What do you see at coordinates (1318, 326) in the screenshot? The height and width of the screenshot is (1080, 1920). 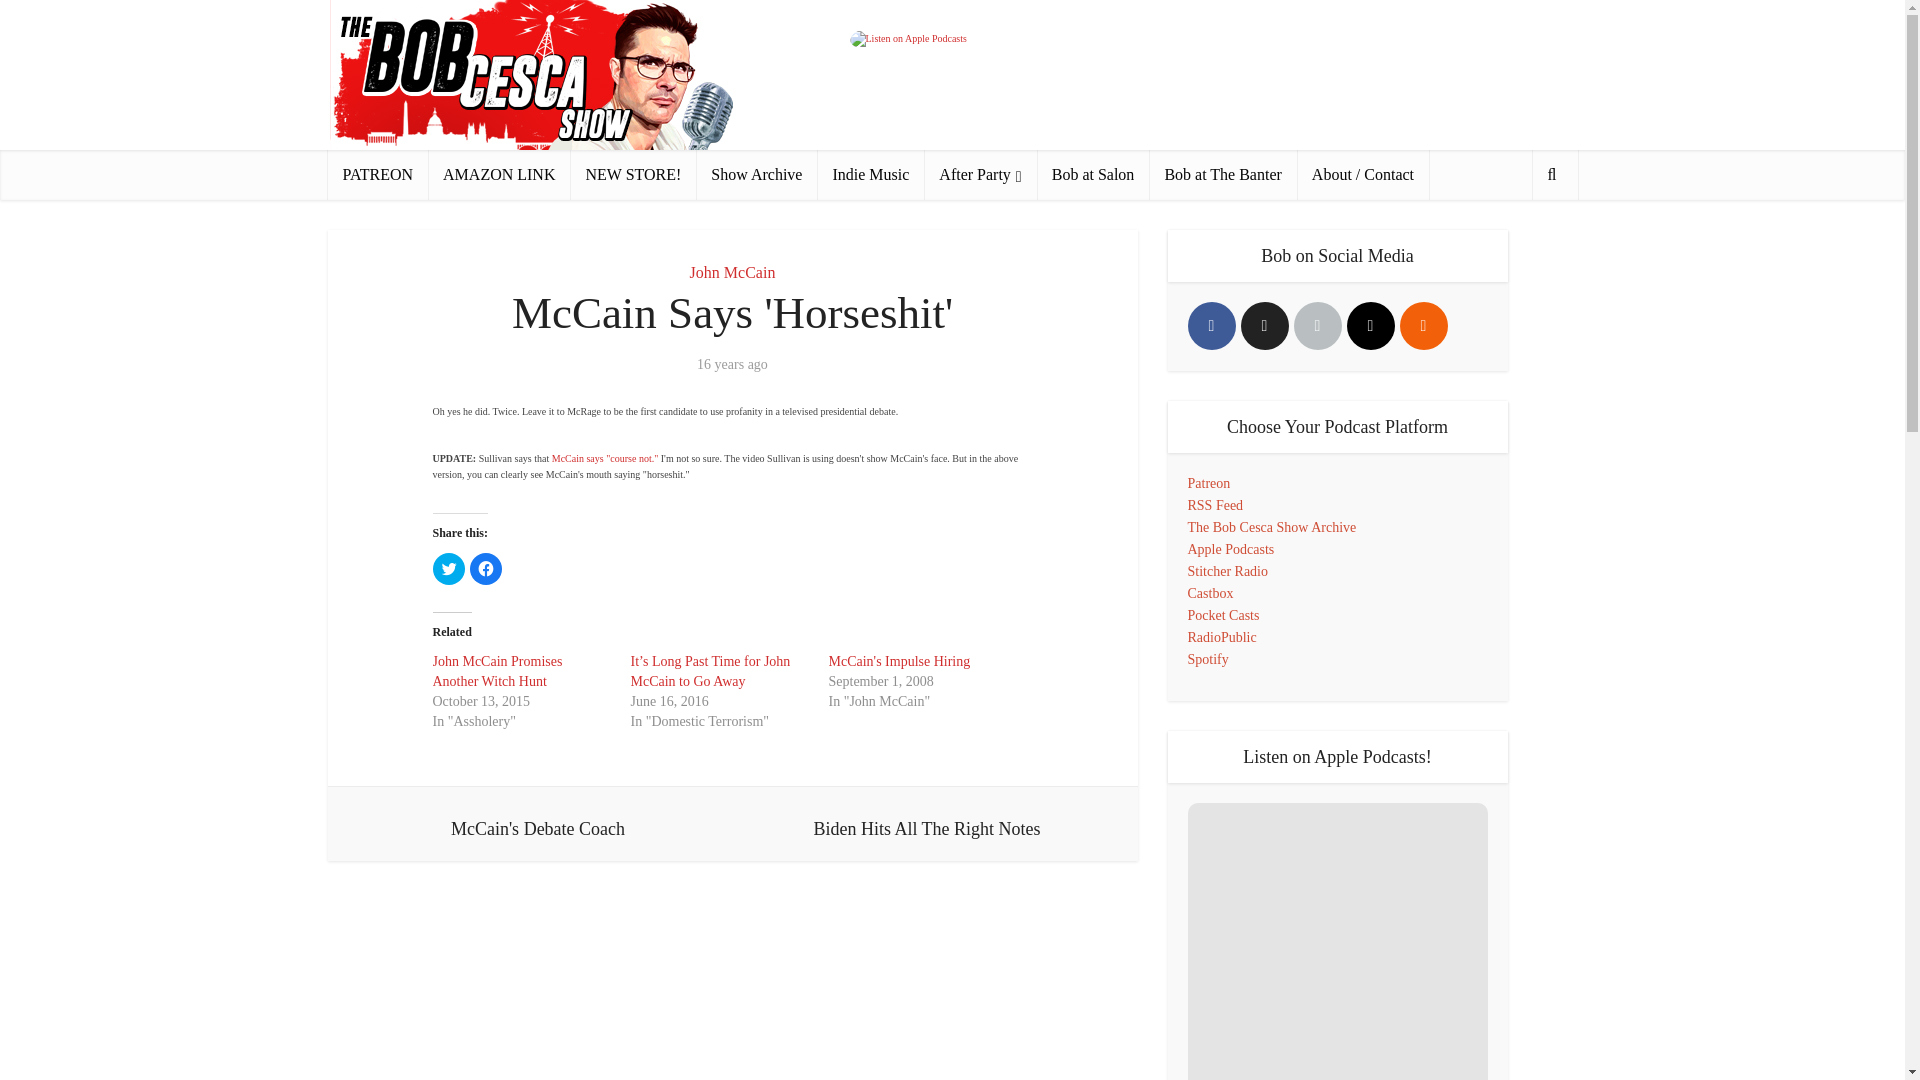 I see `apple` at bounding box center [1318, 326].